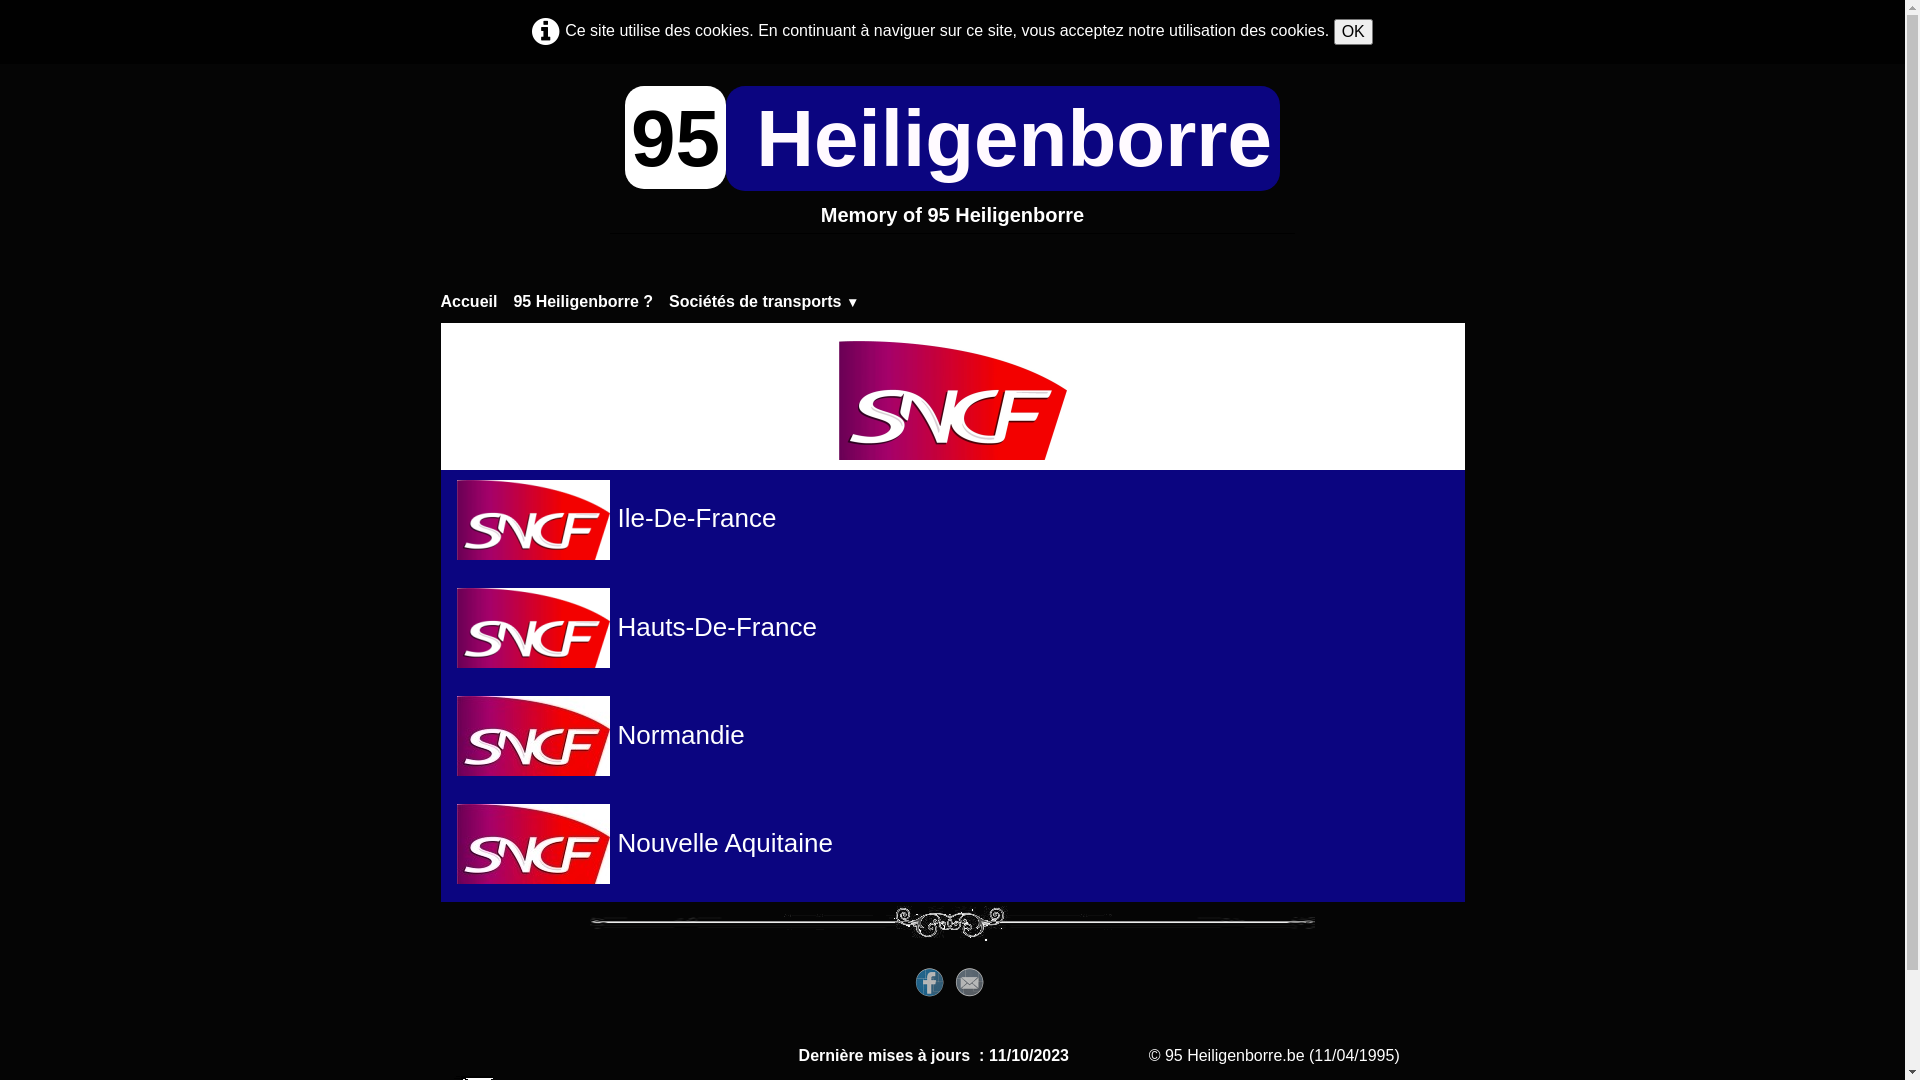 The image size is (1920, 1080). What do you see at coordinates (474, 1068) in the screenshot?
I see `Mail 95 Heiligenborre` at bounding box center [474, 1068].